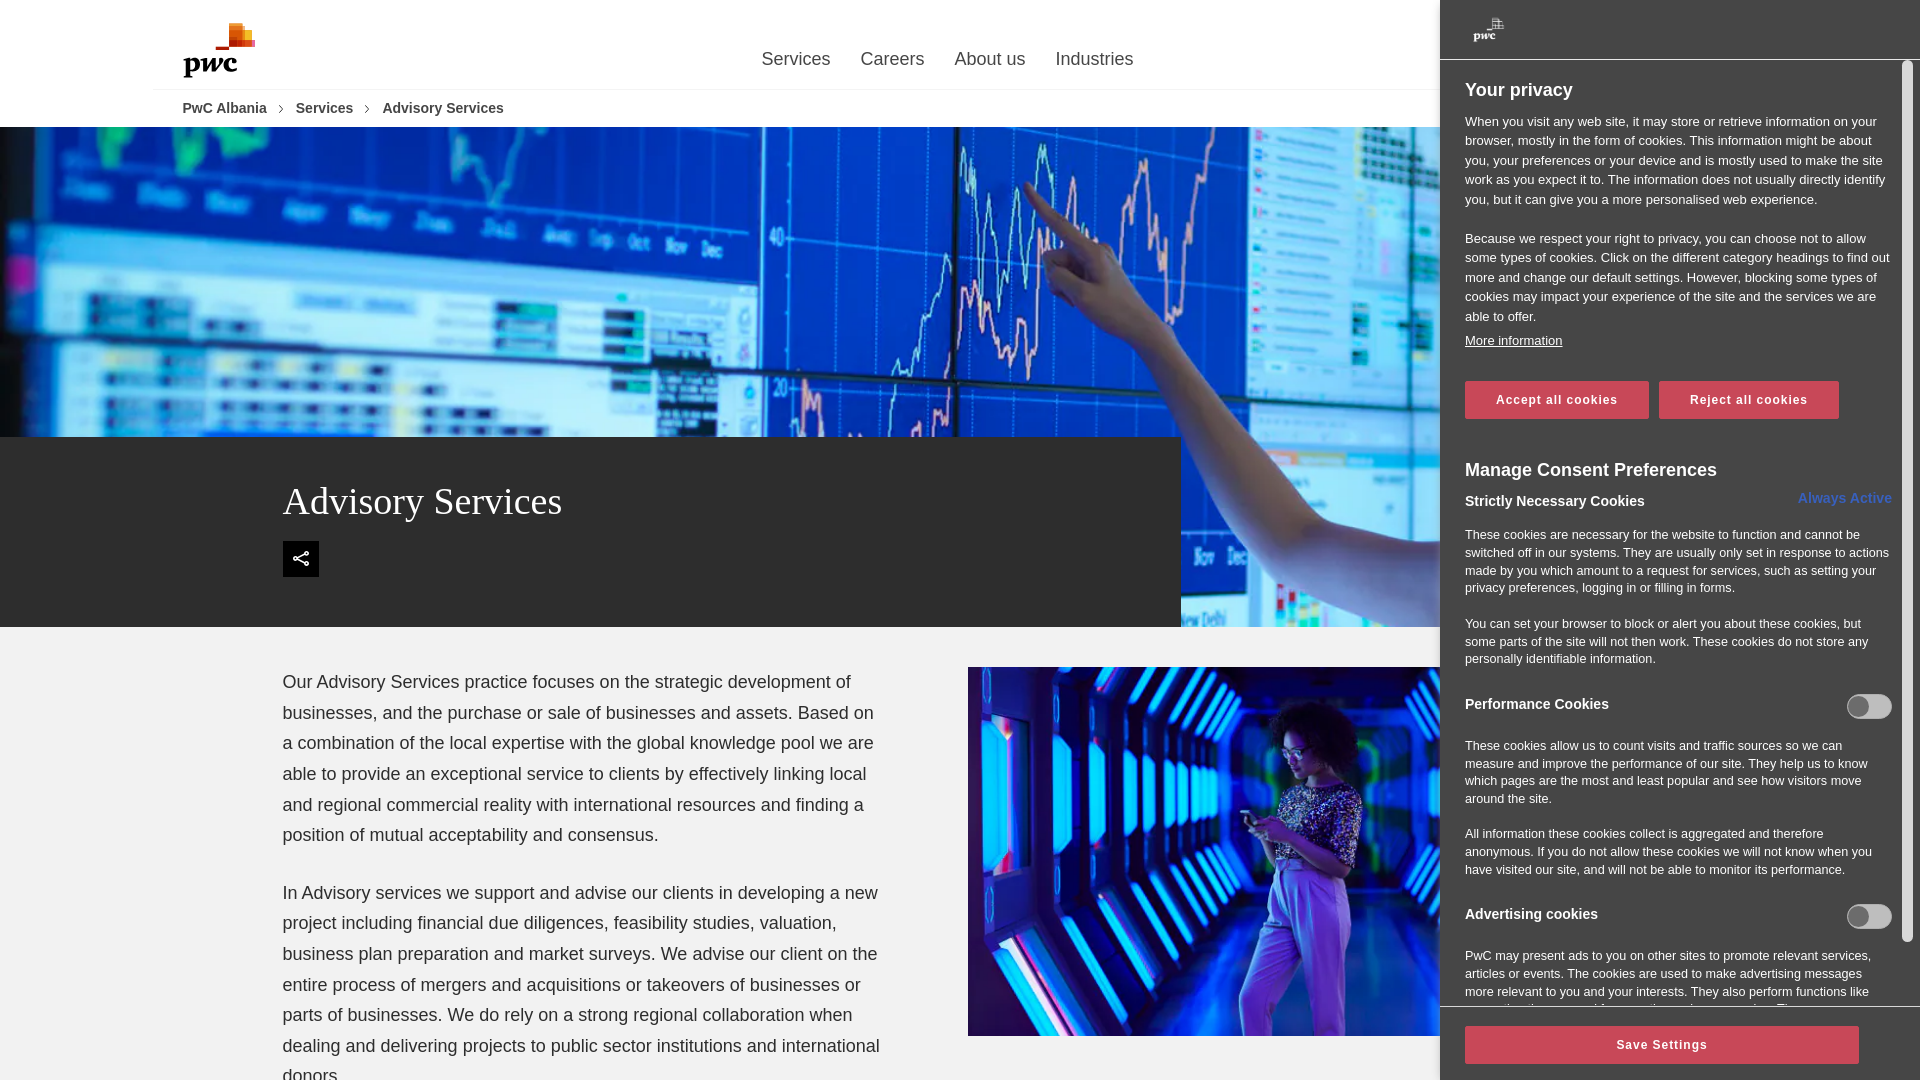 Image resolution: width=1920 pixels, height=1080 pixels. I want to click on Careers, so click(892, 65).